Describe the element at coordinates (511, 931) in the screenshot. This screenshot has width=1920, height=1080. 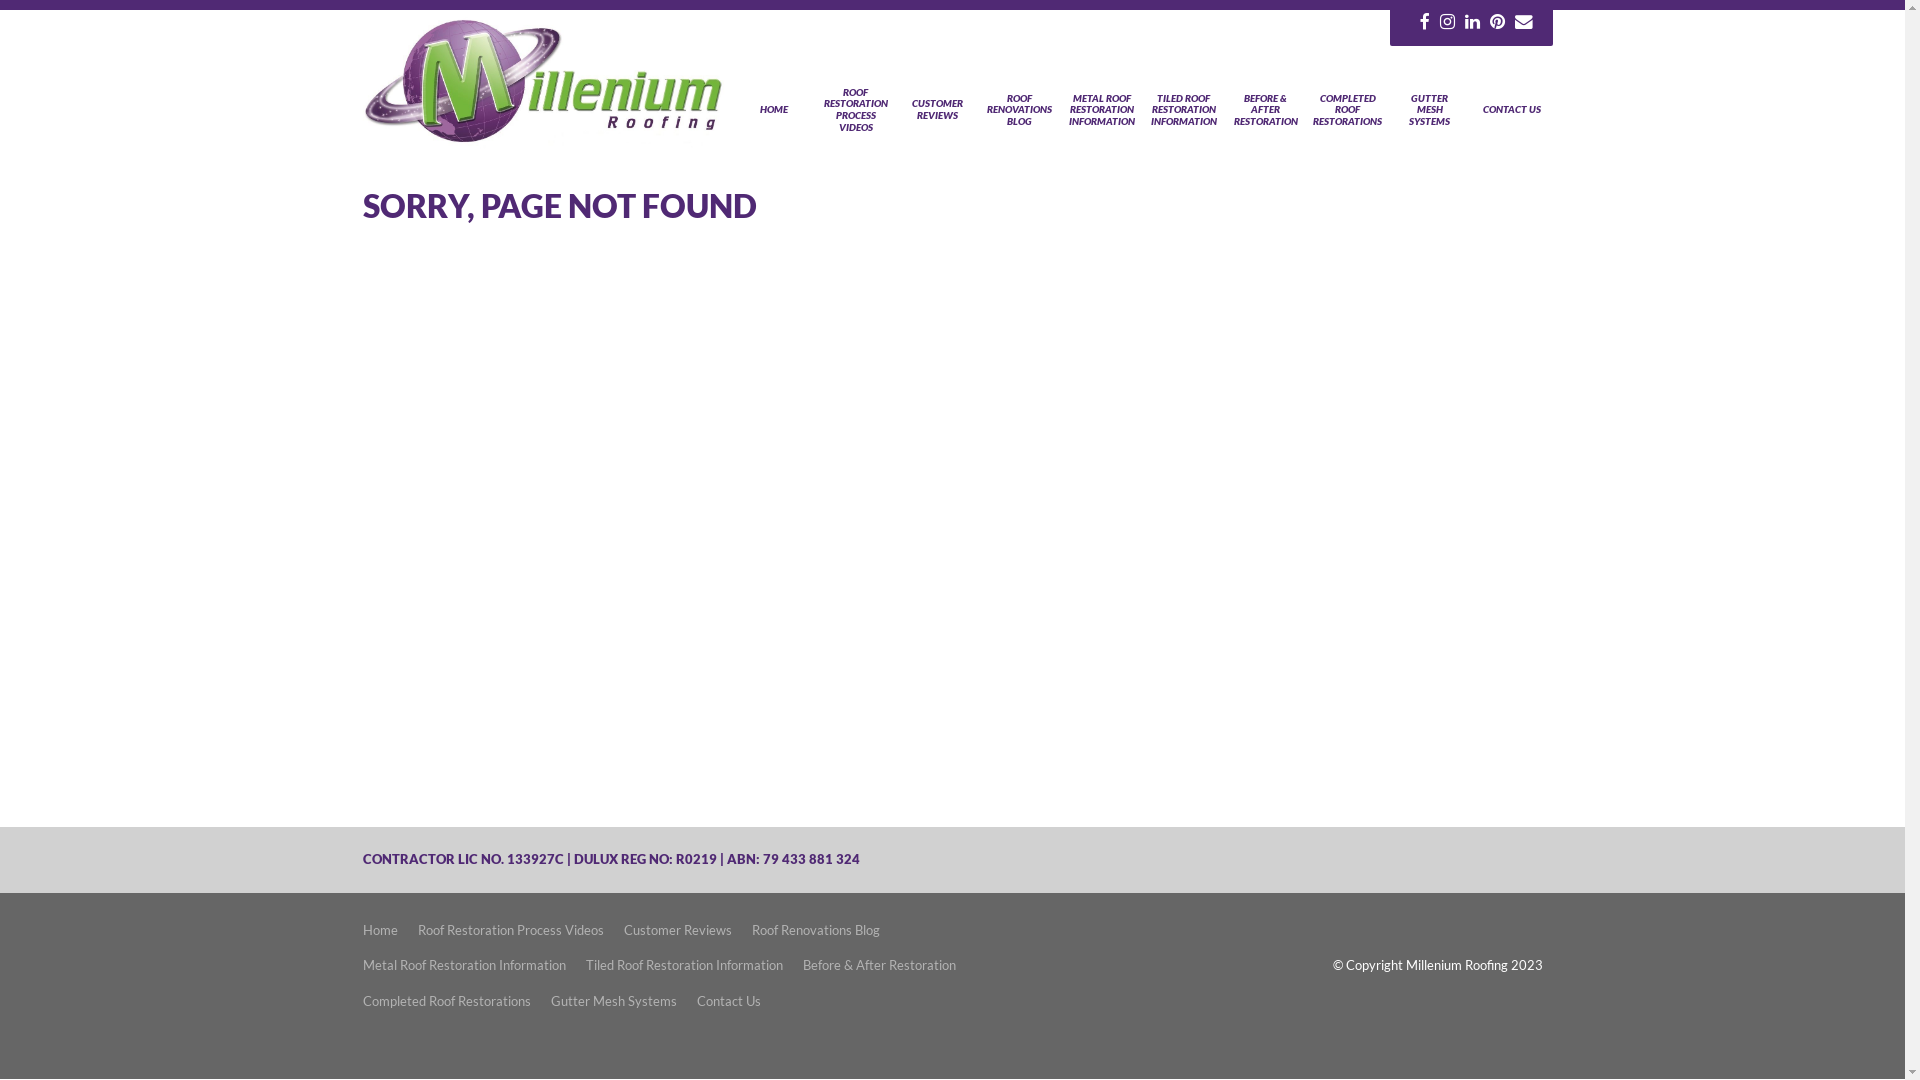
I see `Roof Restoration Process Videos` at that location.